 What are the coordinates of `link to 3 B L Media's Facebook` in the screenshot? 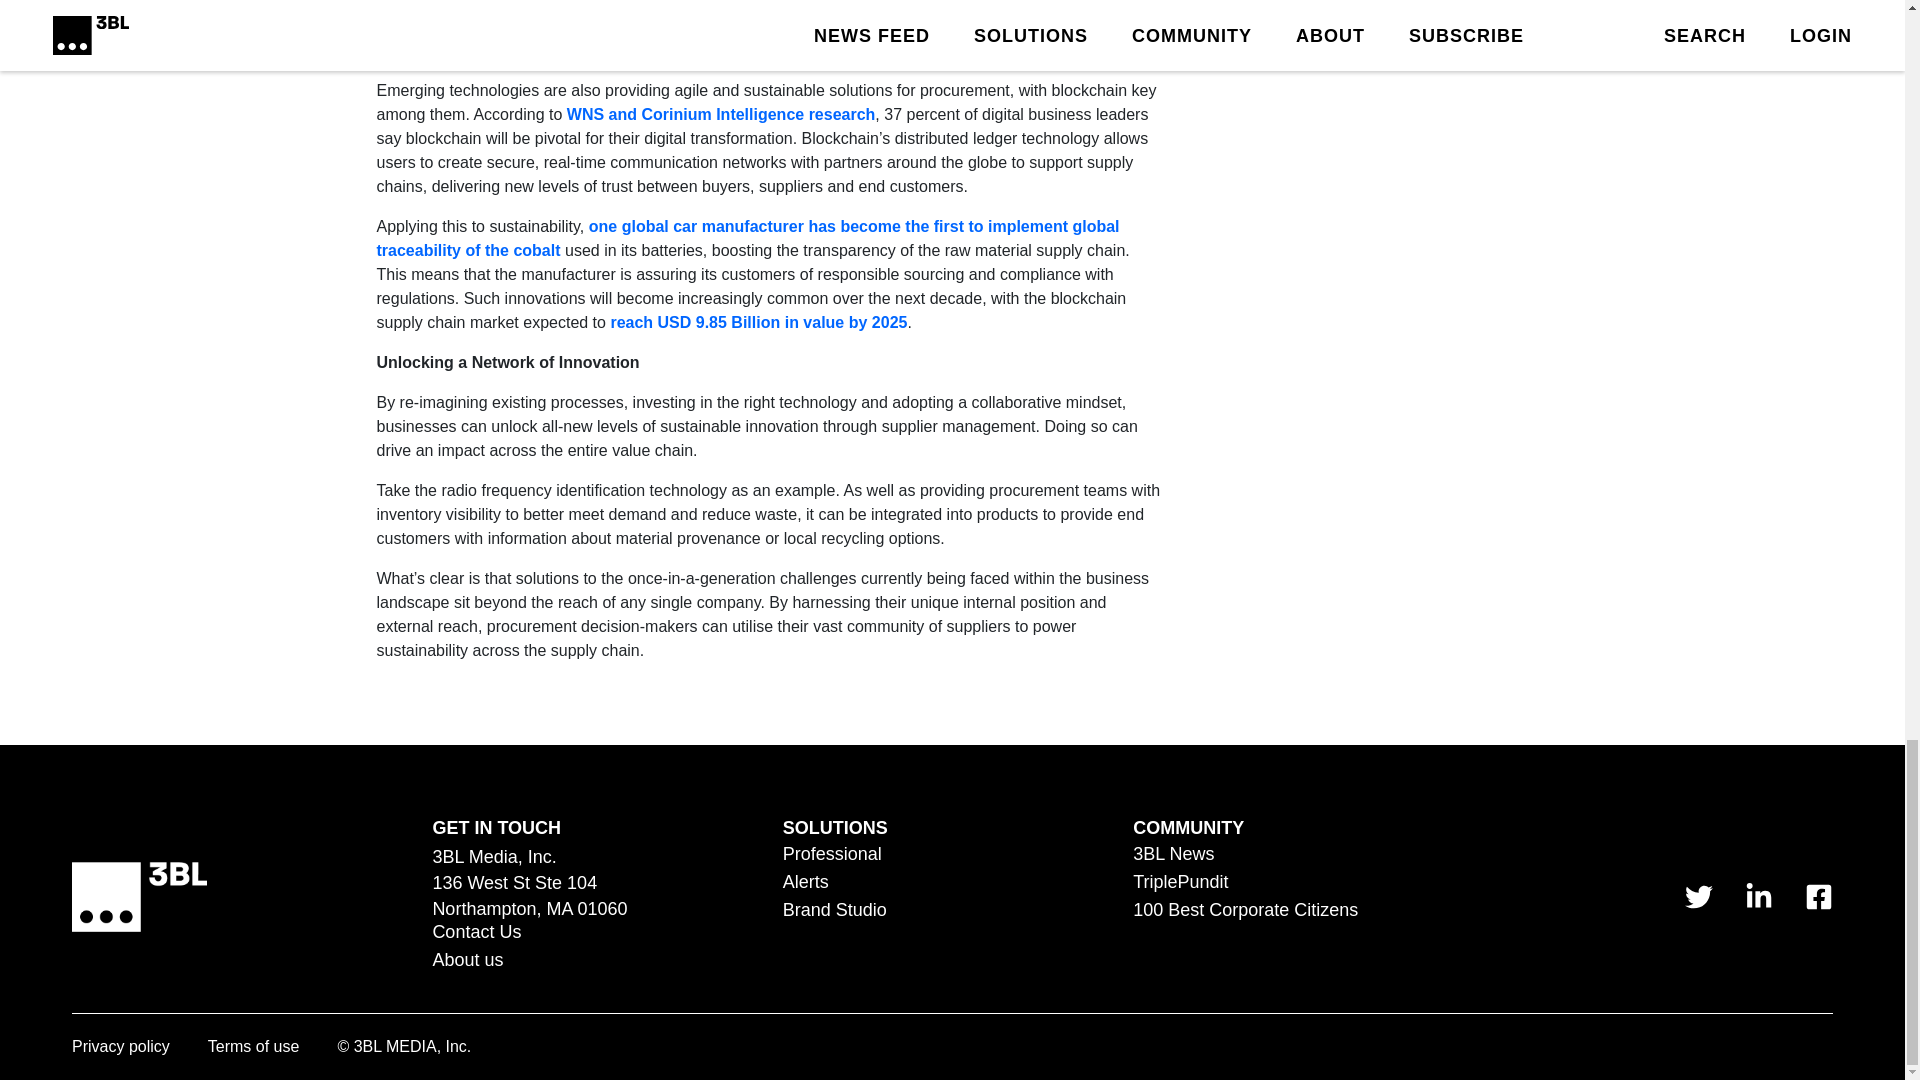 It's located at (1818, 897).